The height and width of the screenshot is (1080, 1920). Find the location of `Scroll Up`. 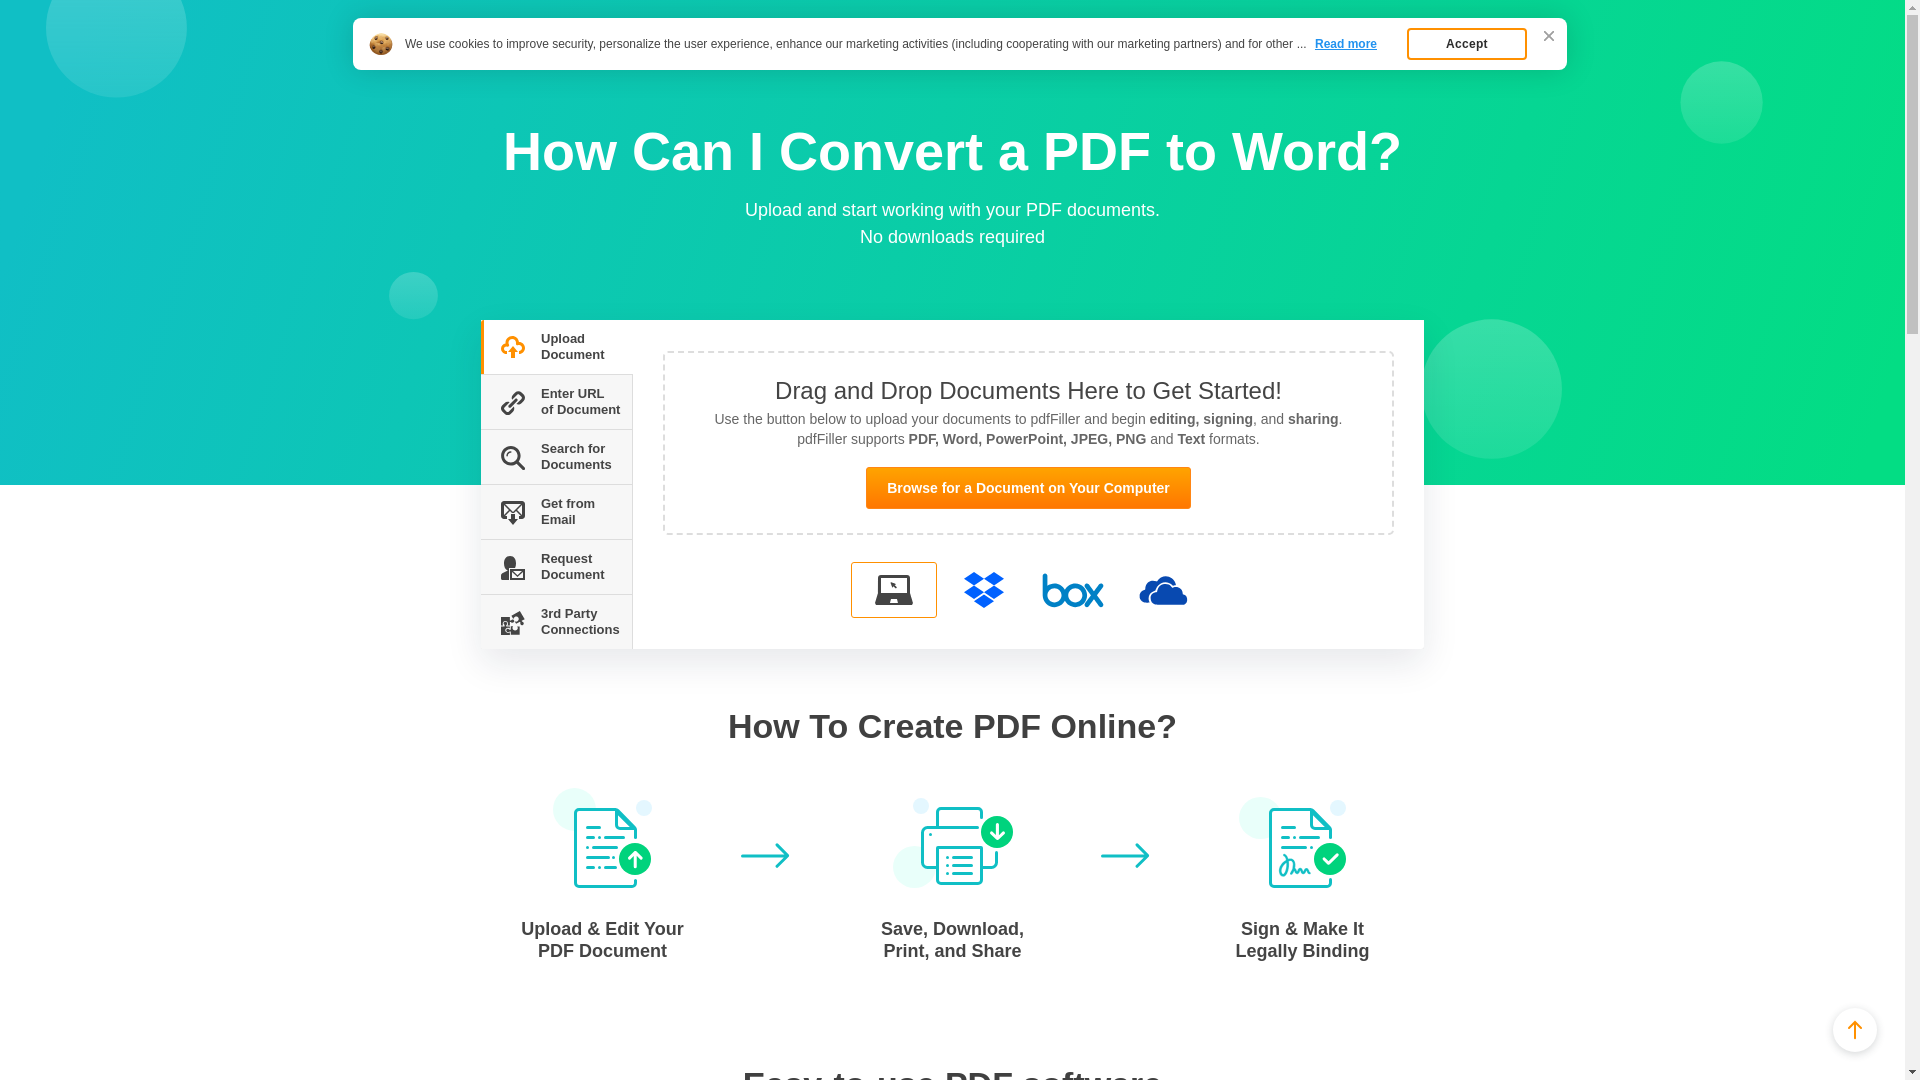

Scroll Up is located at coordinates (1855, 1029).